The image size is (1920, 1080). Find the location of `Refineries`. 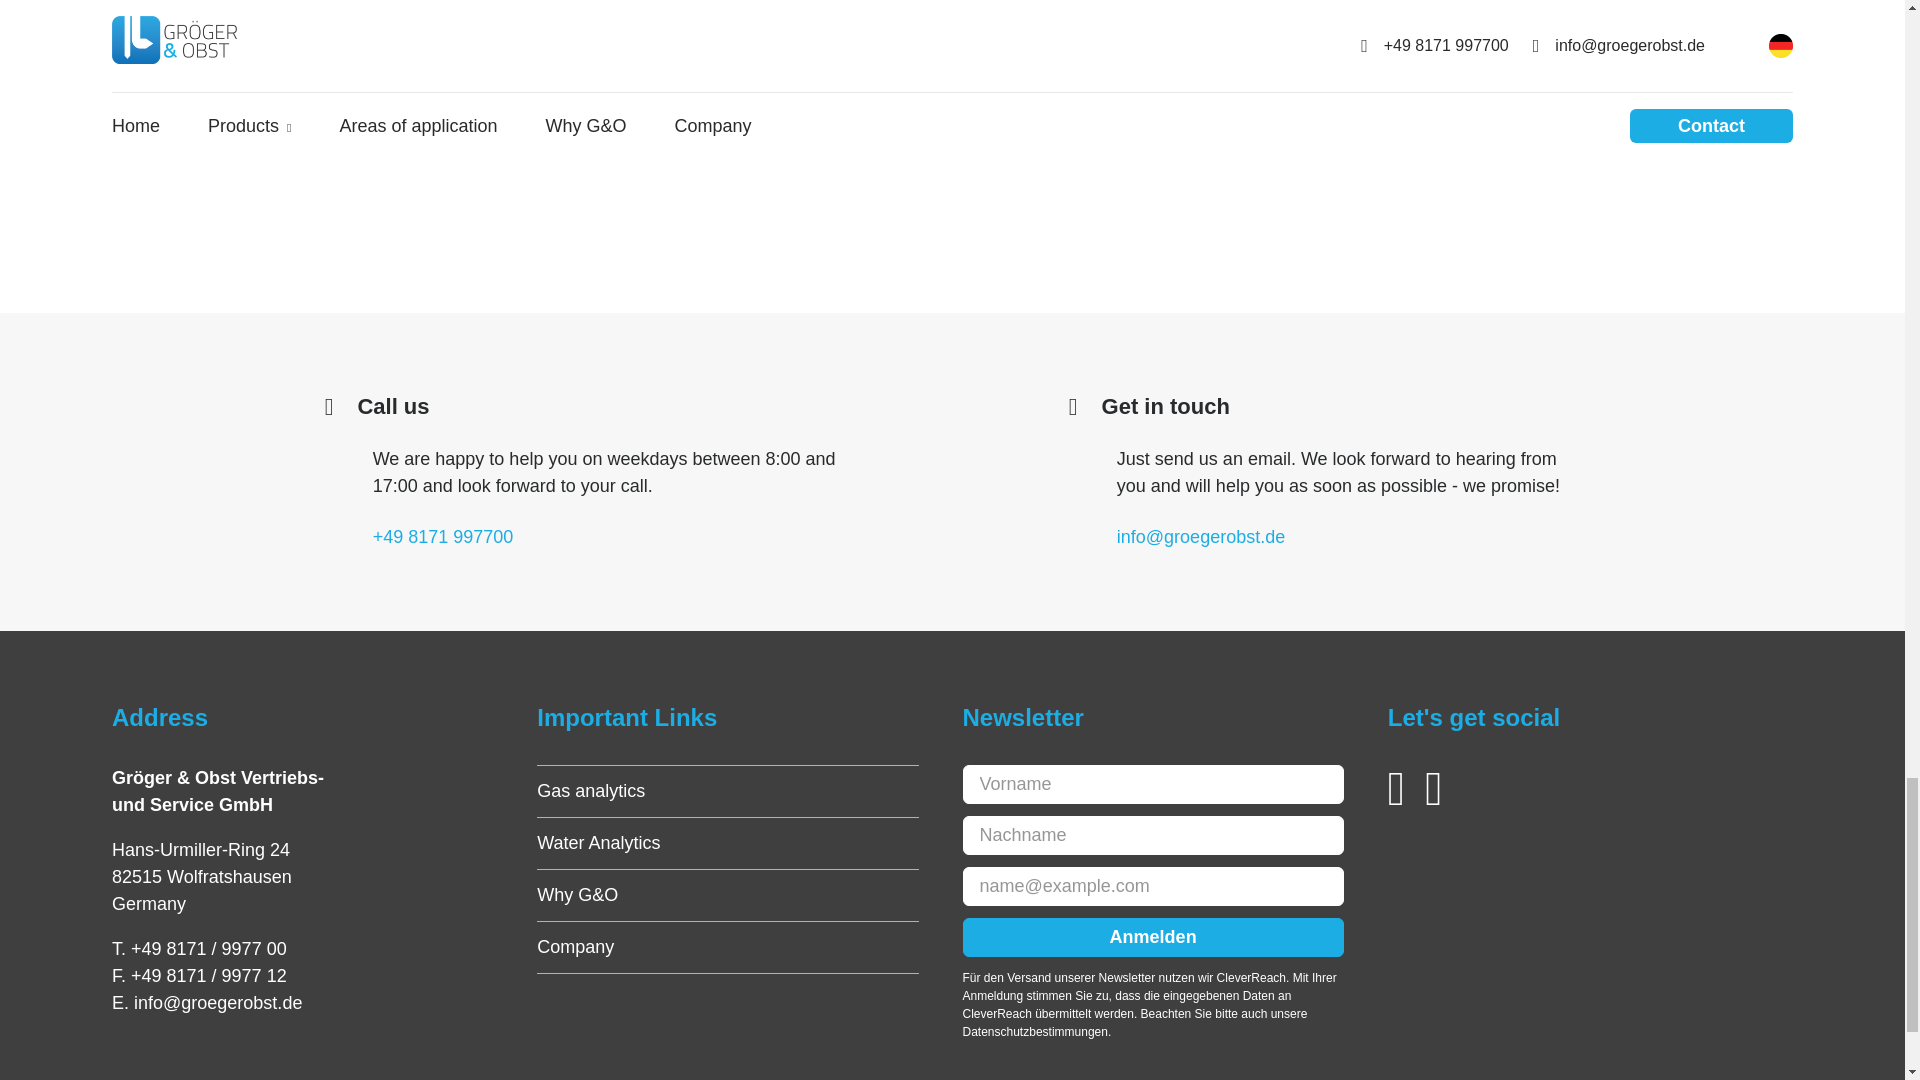

Refineries is located at coordinates (272, 35).